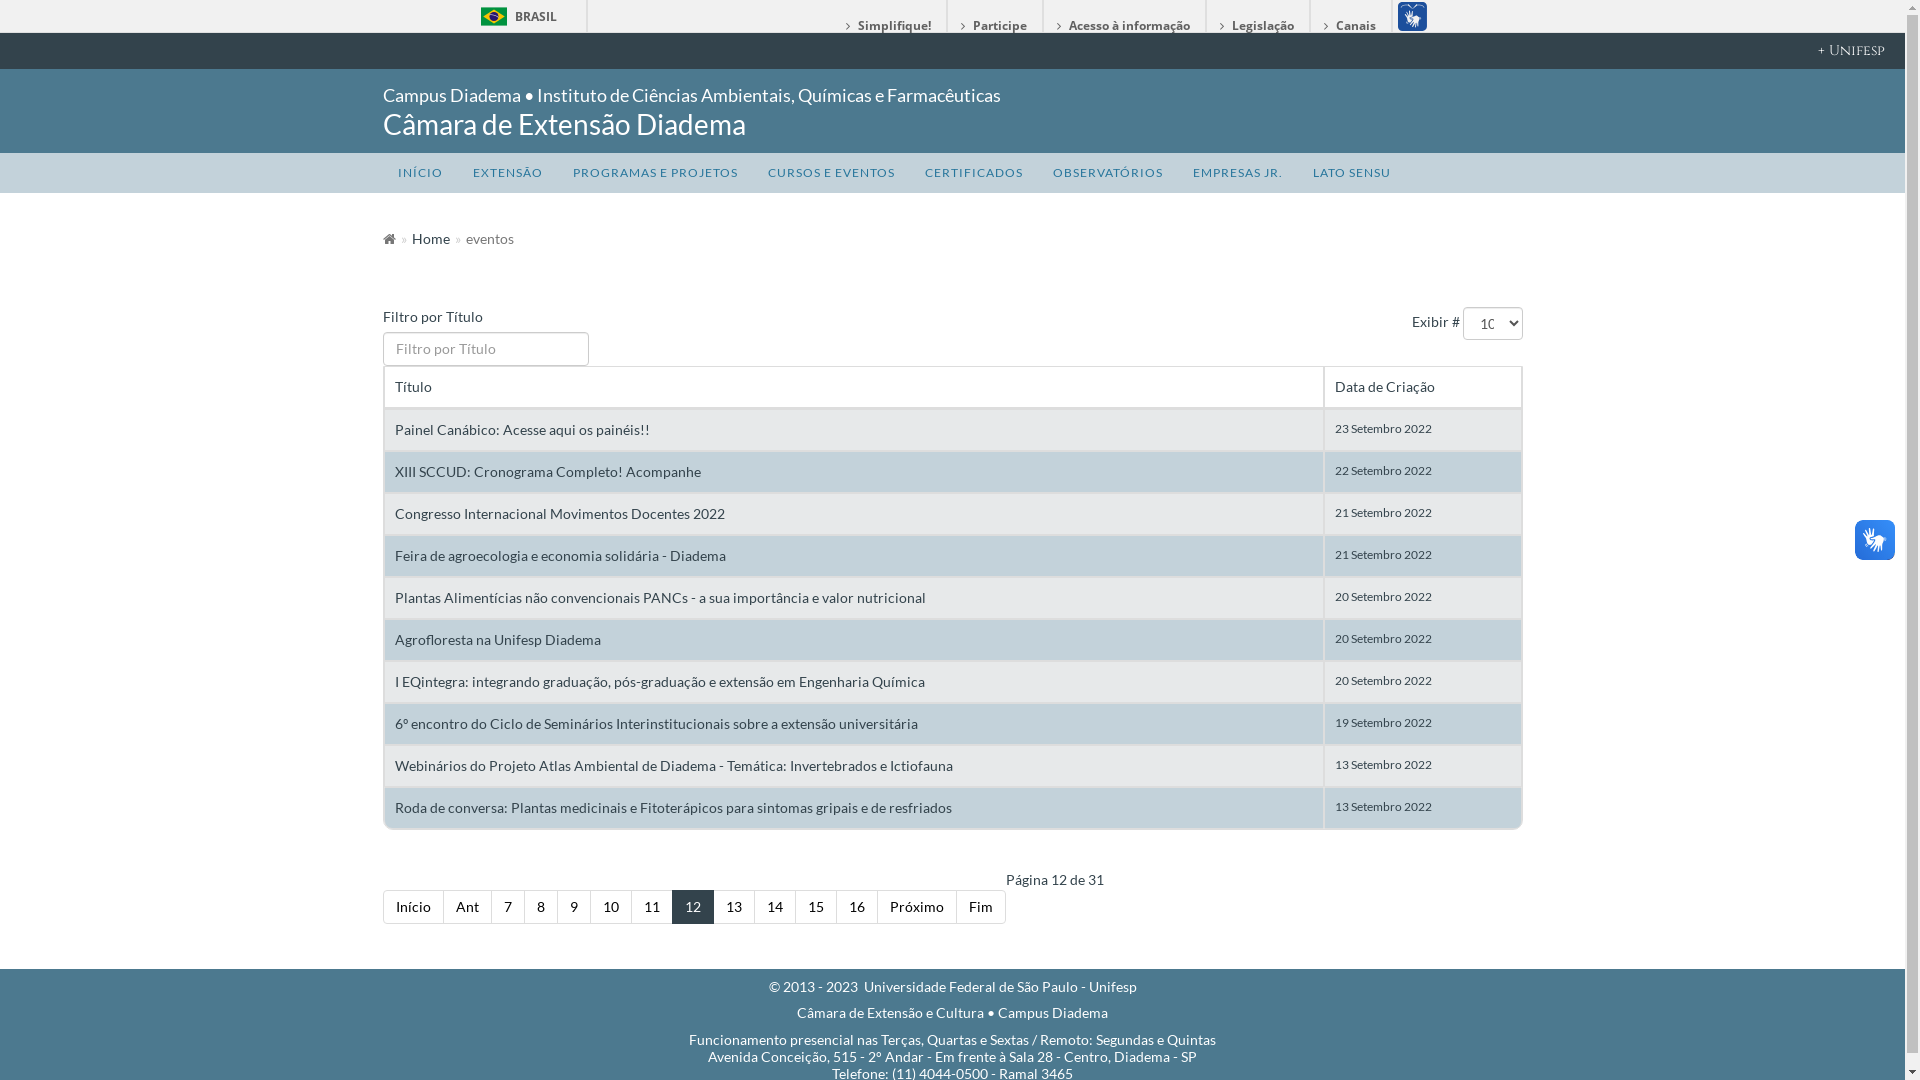  What do you see at coordinates (952, 51) in the screenshot?
I see `+ Unifesp` at bounding box center [952, 51].